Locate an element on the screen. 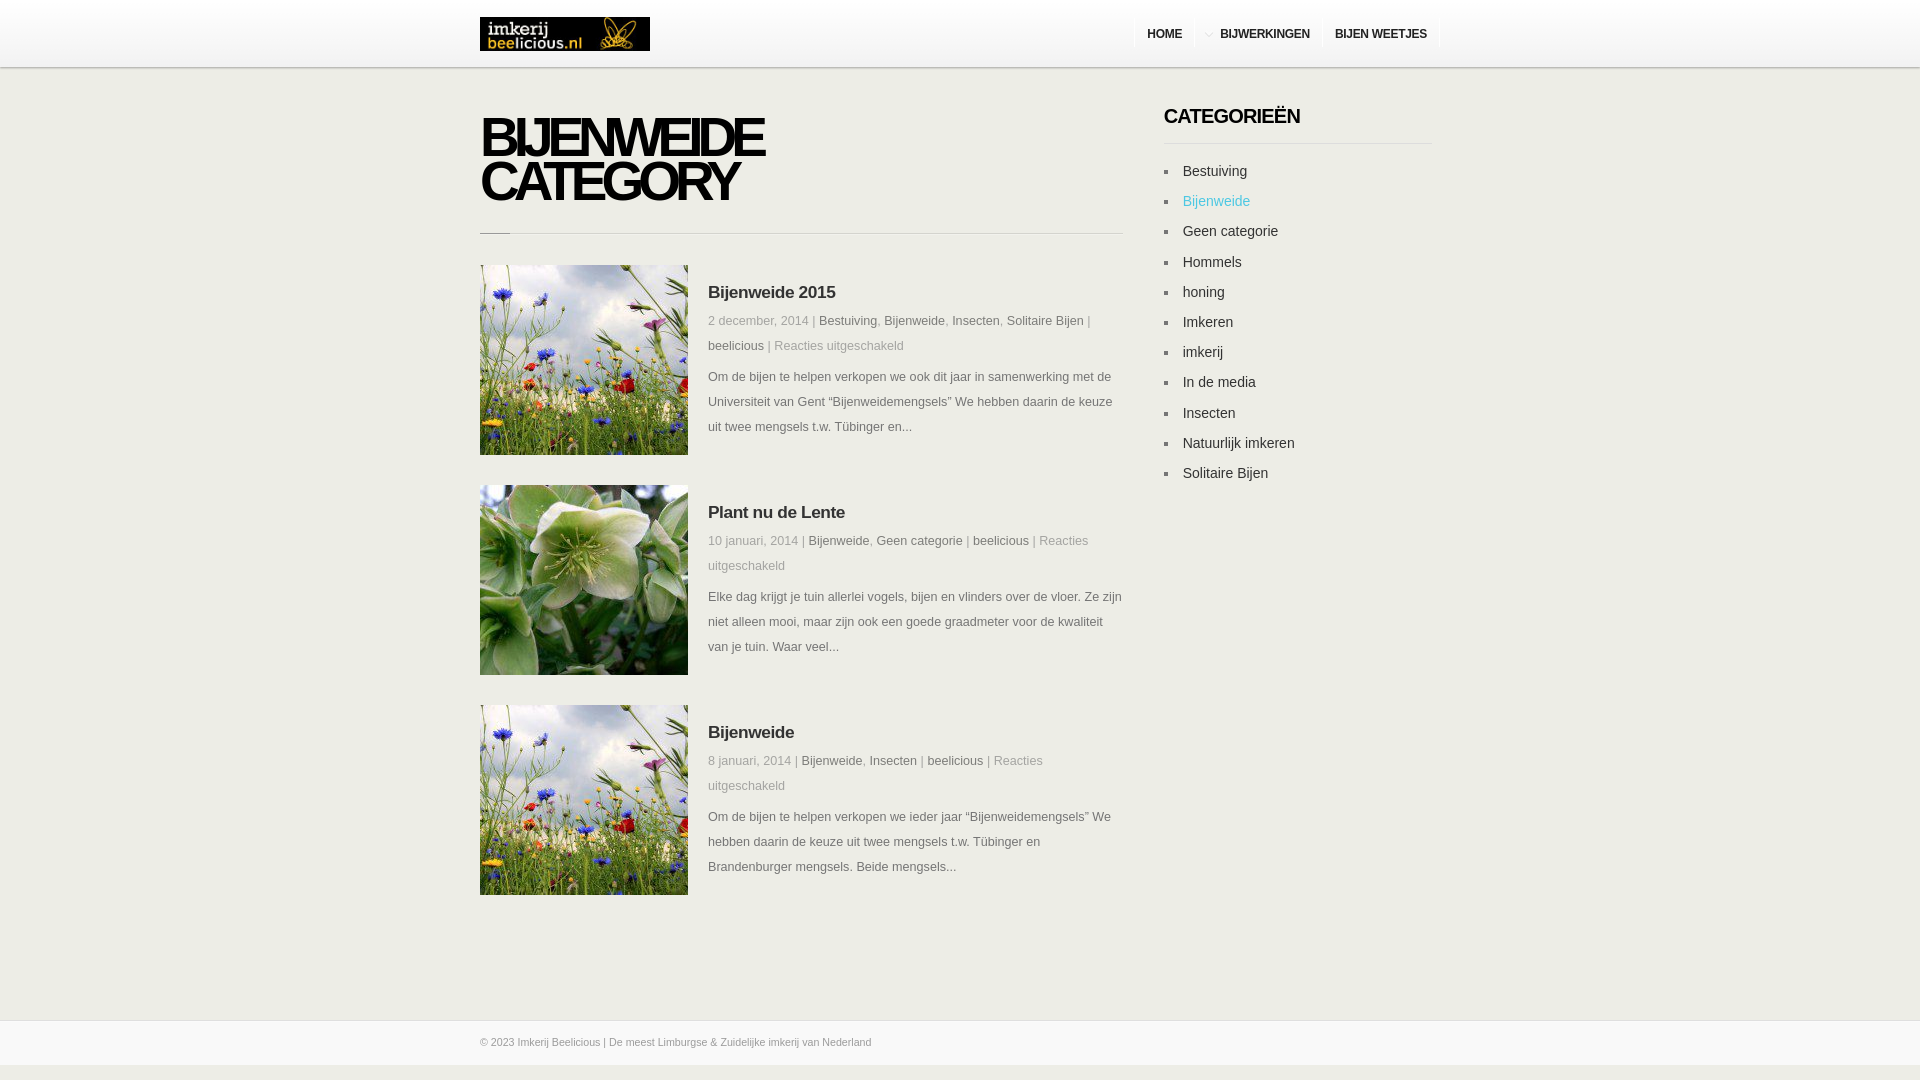 The height and width of the screenshot is (1080, 1920). HOME is located at coordinates (1164, 32).